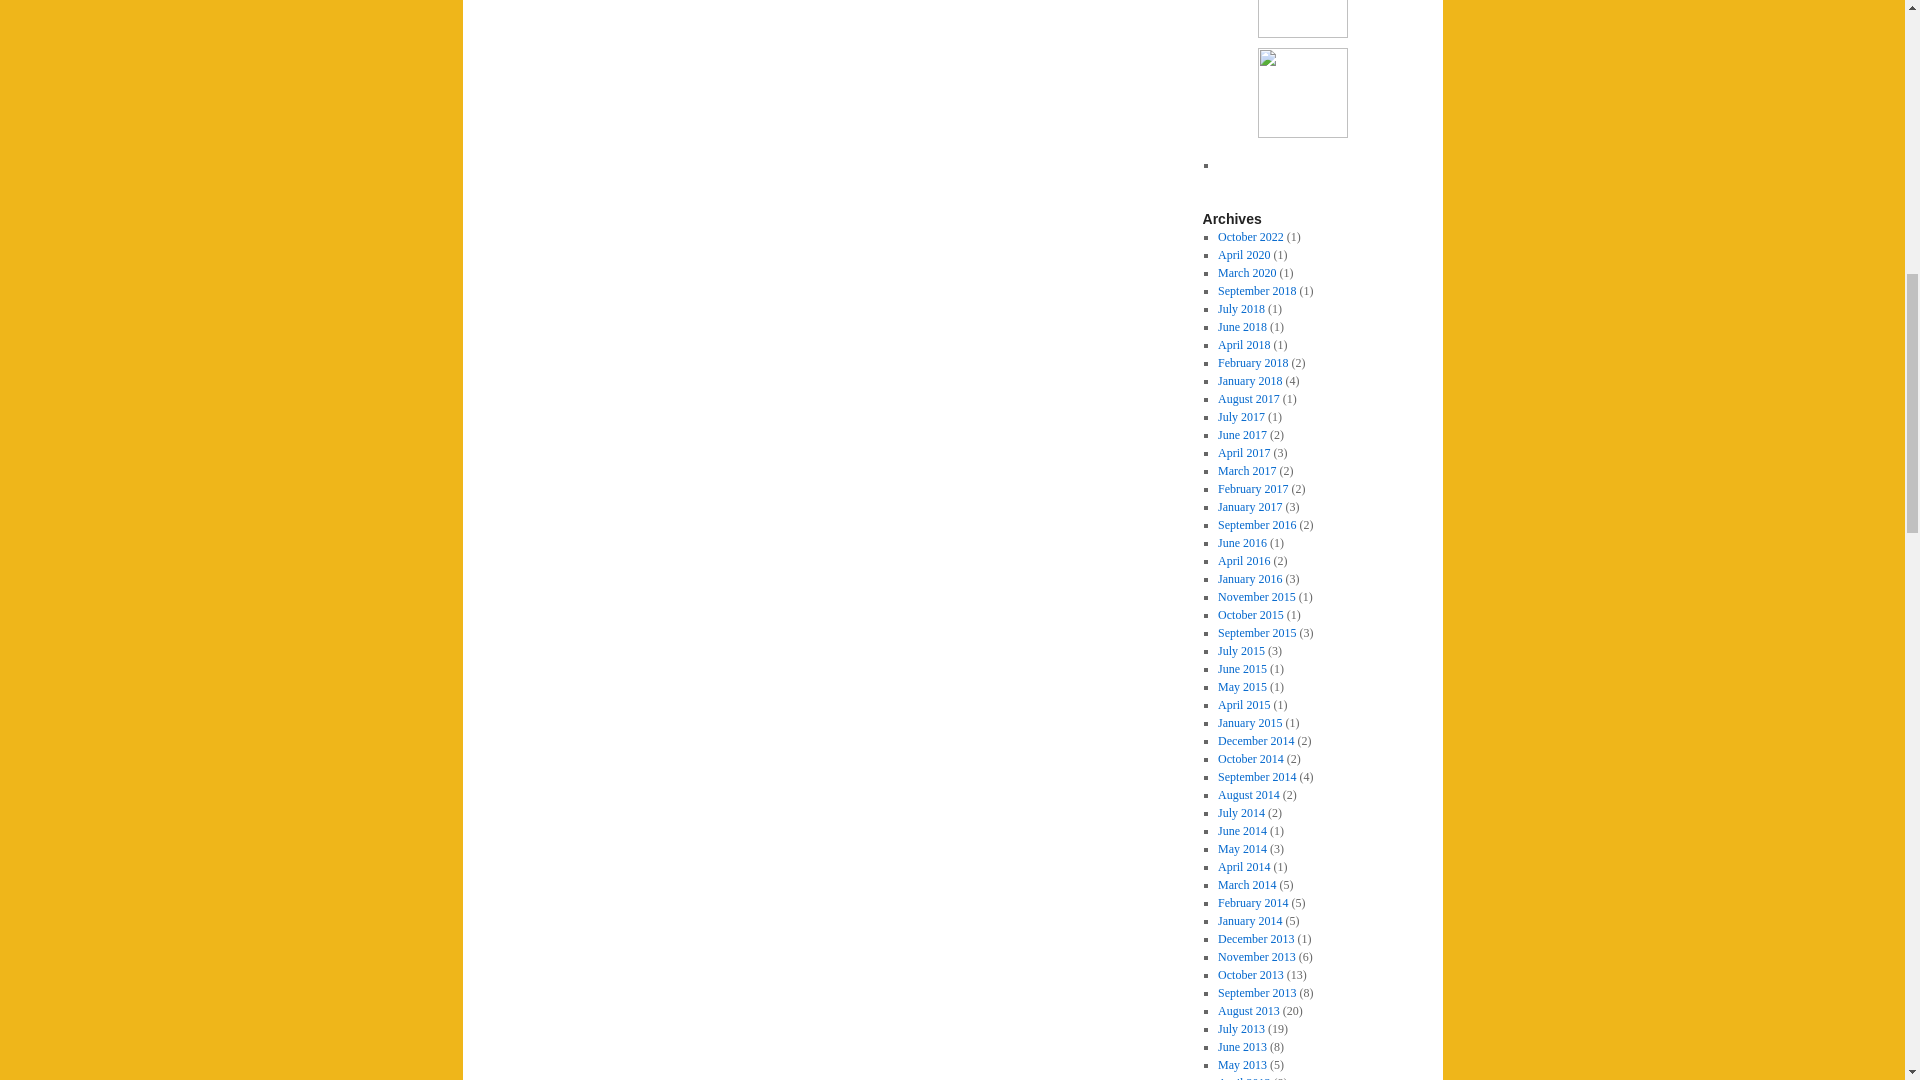 The height and width of the screenshot is (1080, 1920). I want to click on October 2022, so click(1250, 237).